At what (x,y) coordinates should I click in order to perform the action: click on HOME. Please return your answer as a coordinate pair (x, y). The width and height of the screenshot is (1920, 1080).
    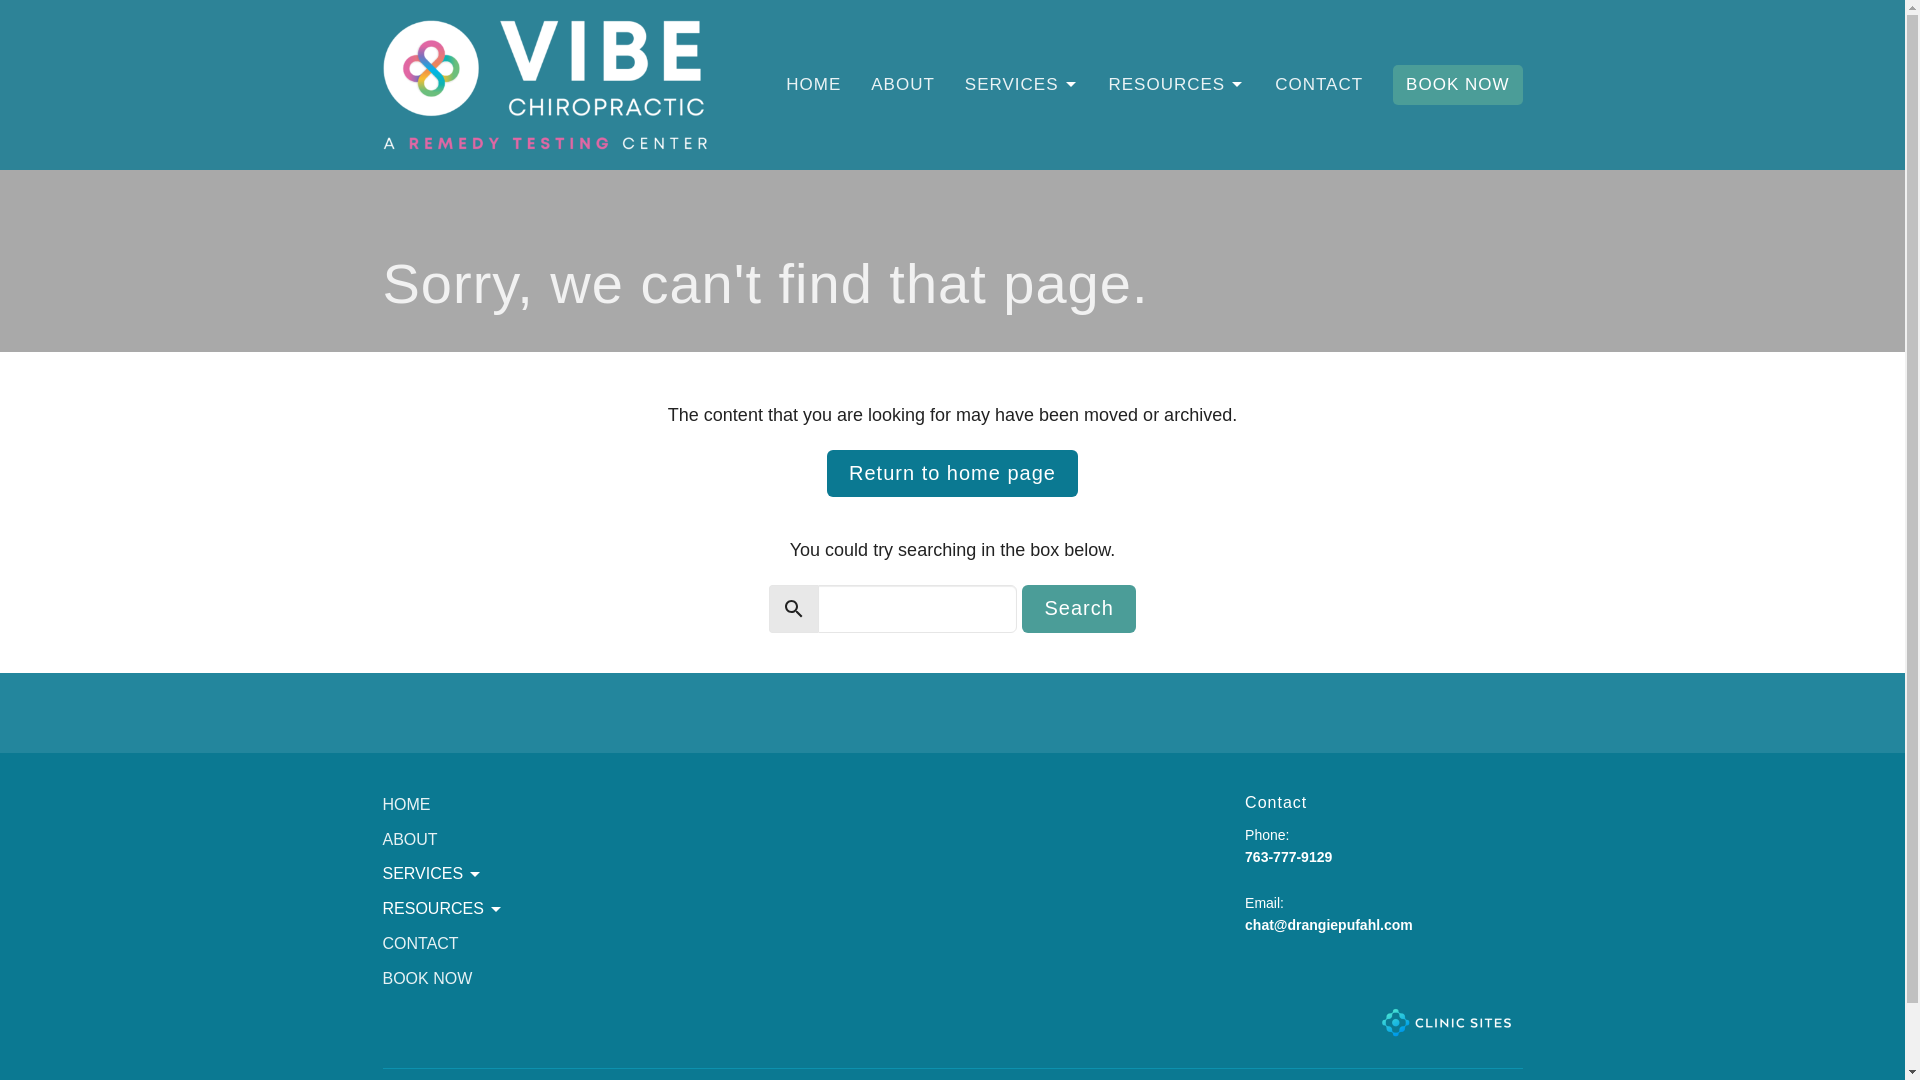
    Looking at the image, I should click on (406, 804).